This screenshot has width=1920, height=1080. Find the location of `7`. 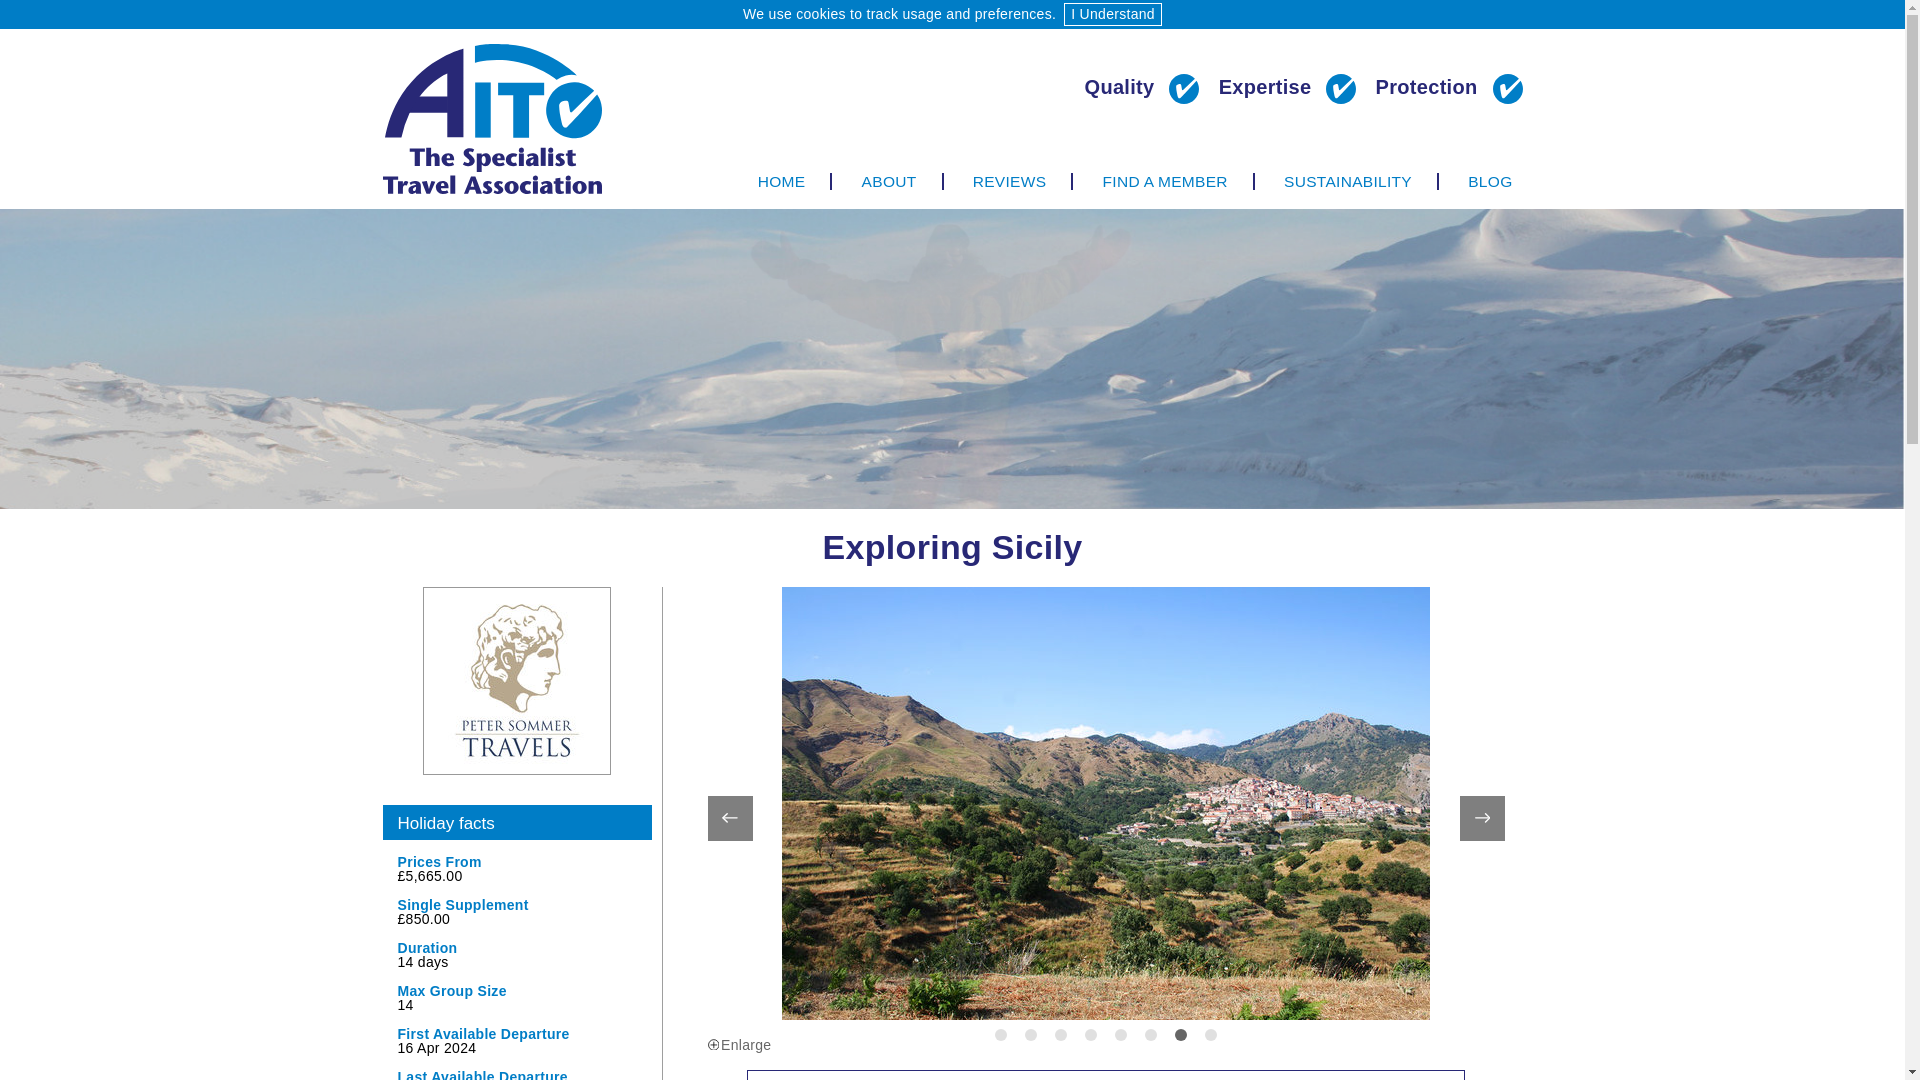

7 is located at coordinates (1180, 1034).